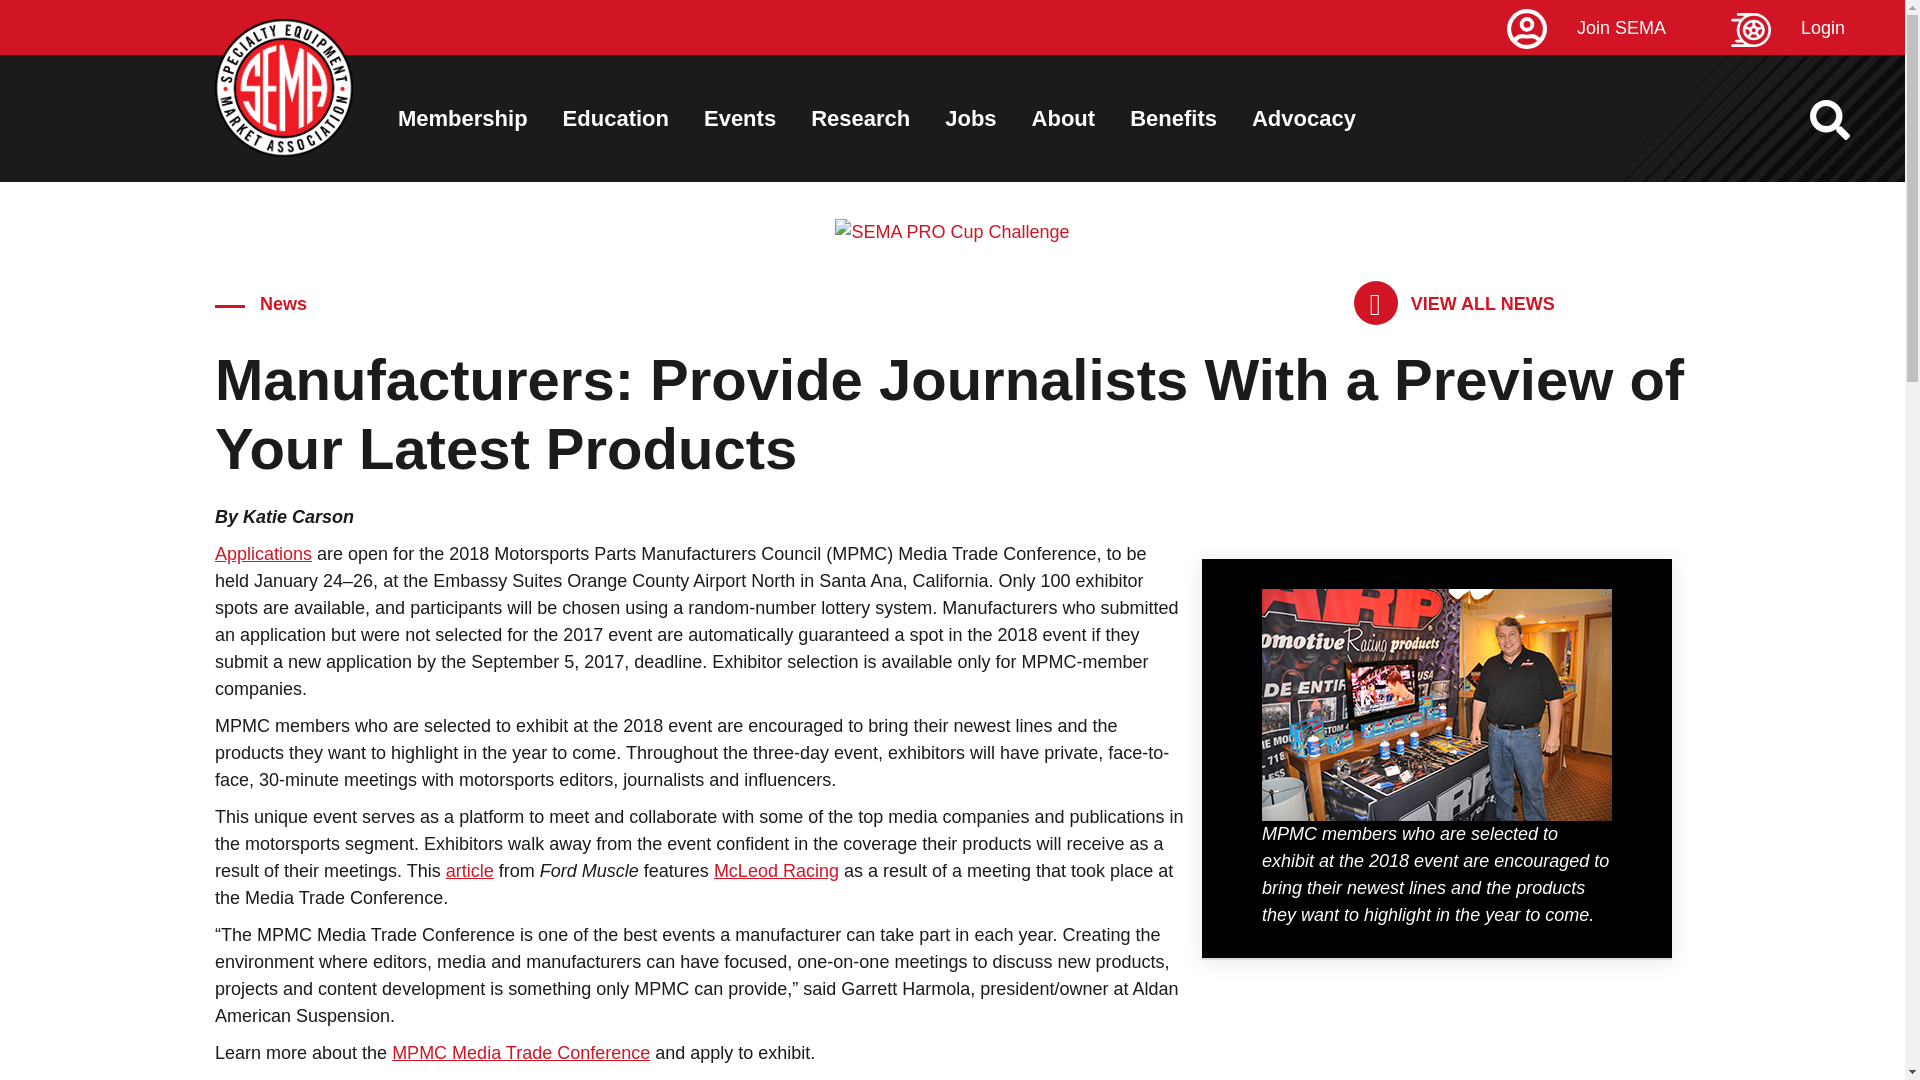 The width and height of the screenshot is (1920, 1080). What do you see at coordinates (615, 118) in the screenshot?
I see `Education` at bounding box center [615, 118].